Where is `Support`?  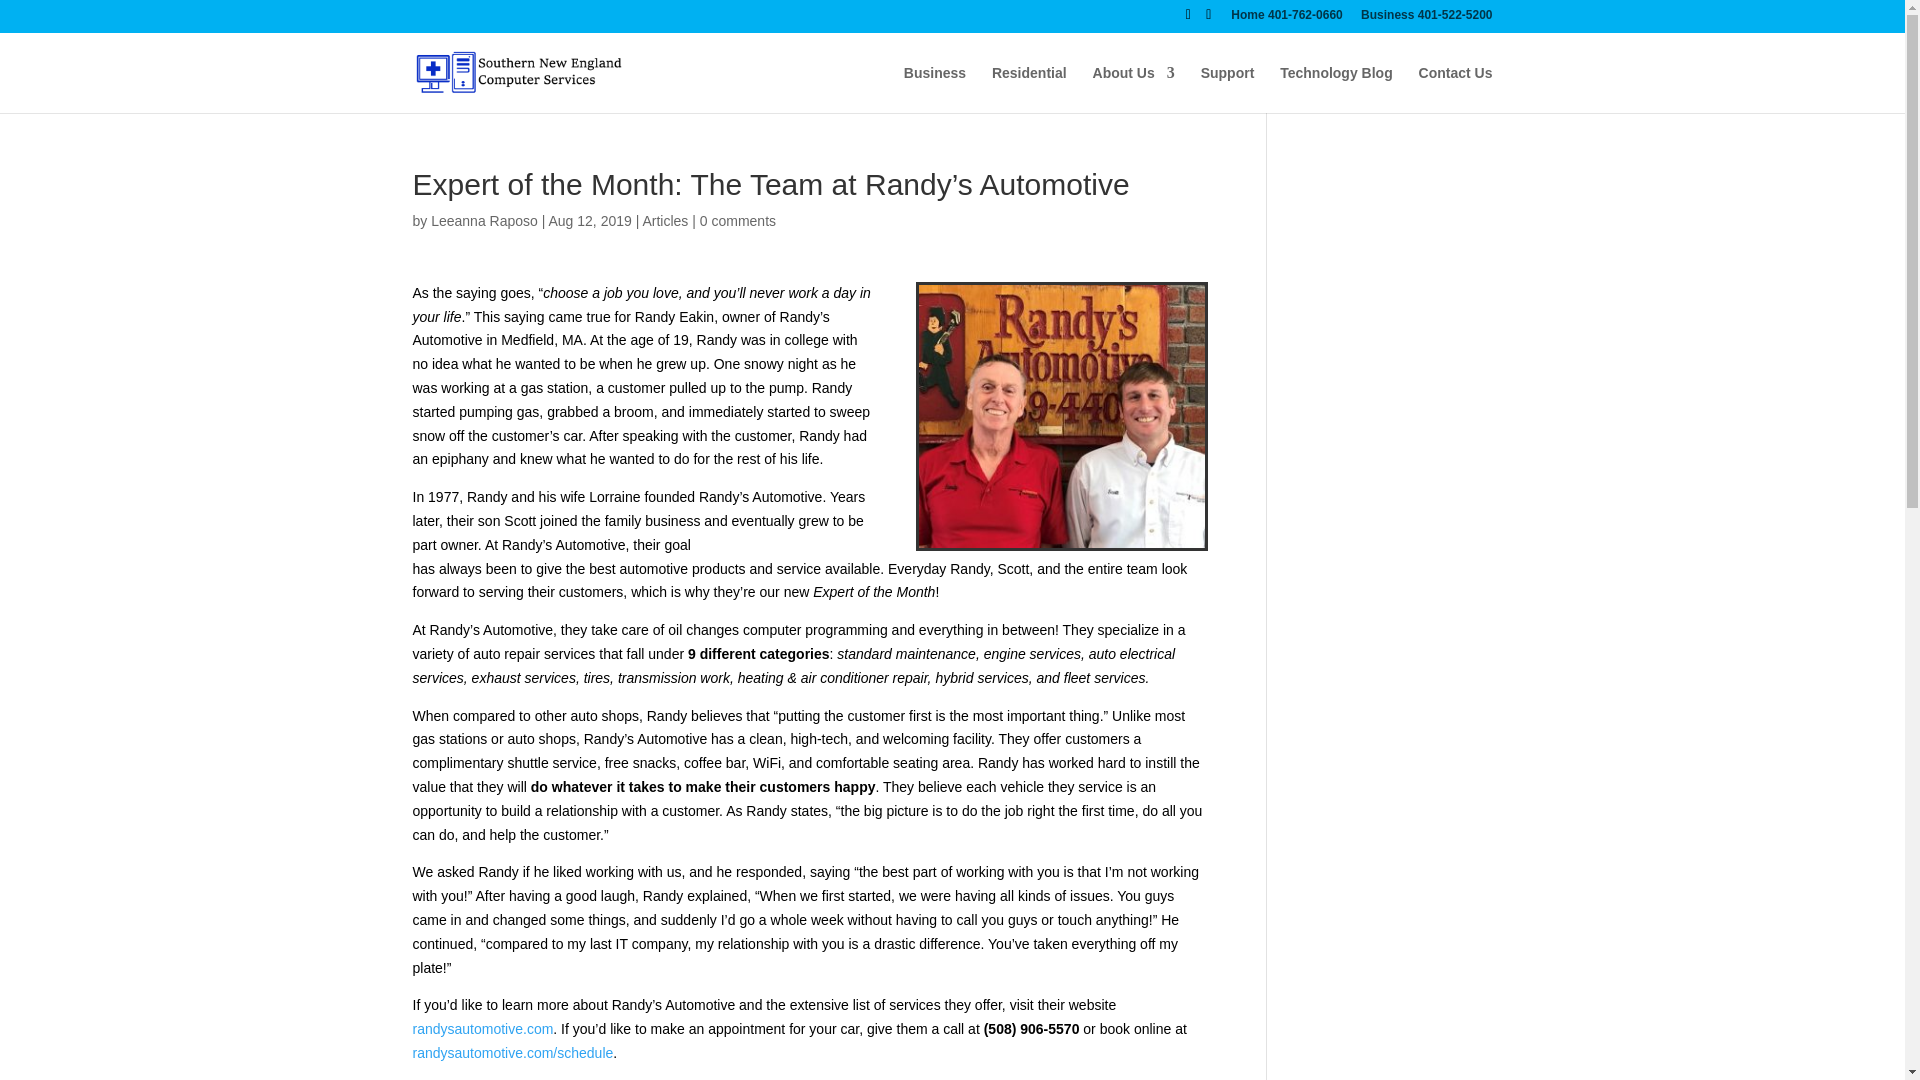 Support is located at coordinates (1228, 89).